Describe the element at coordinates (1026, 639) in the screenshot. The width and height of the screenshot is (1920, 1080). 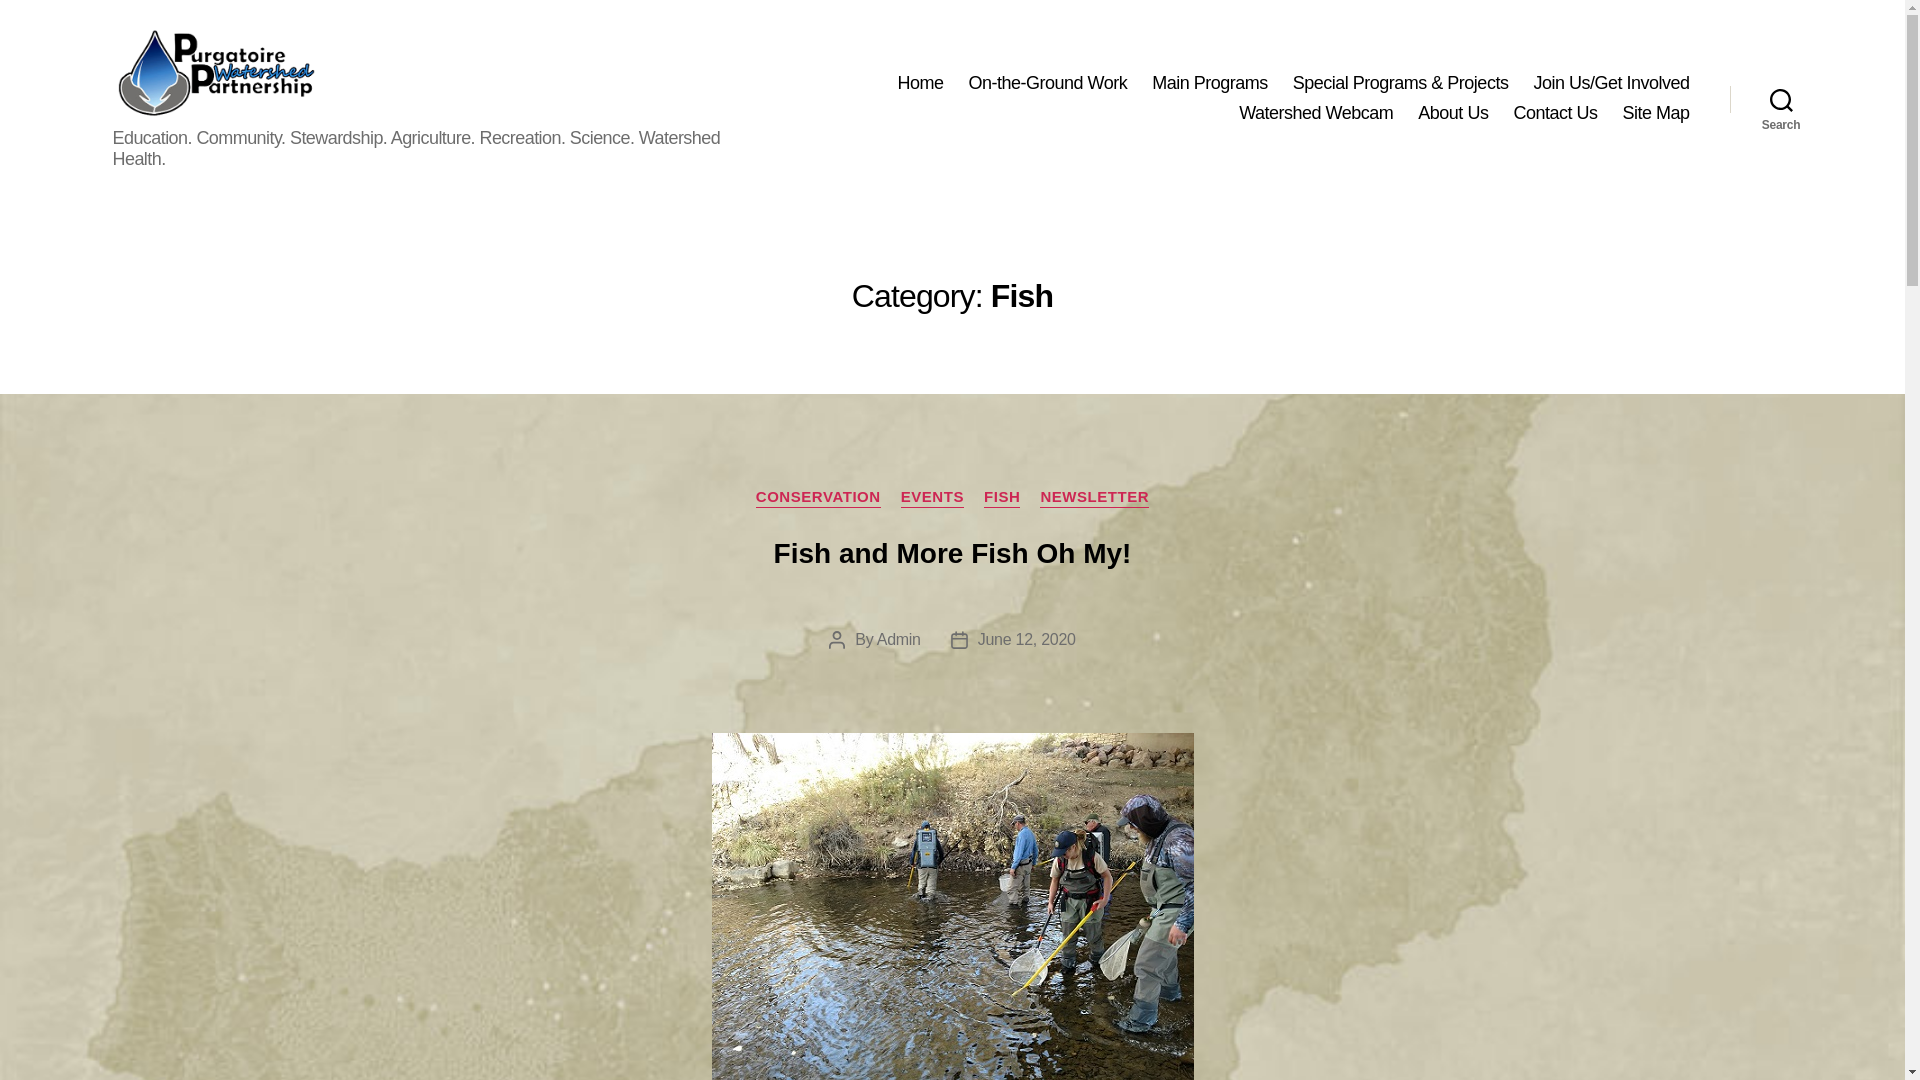
I see `June 12, 2020` at that location.